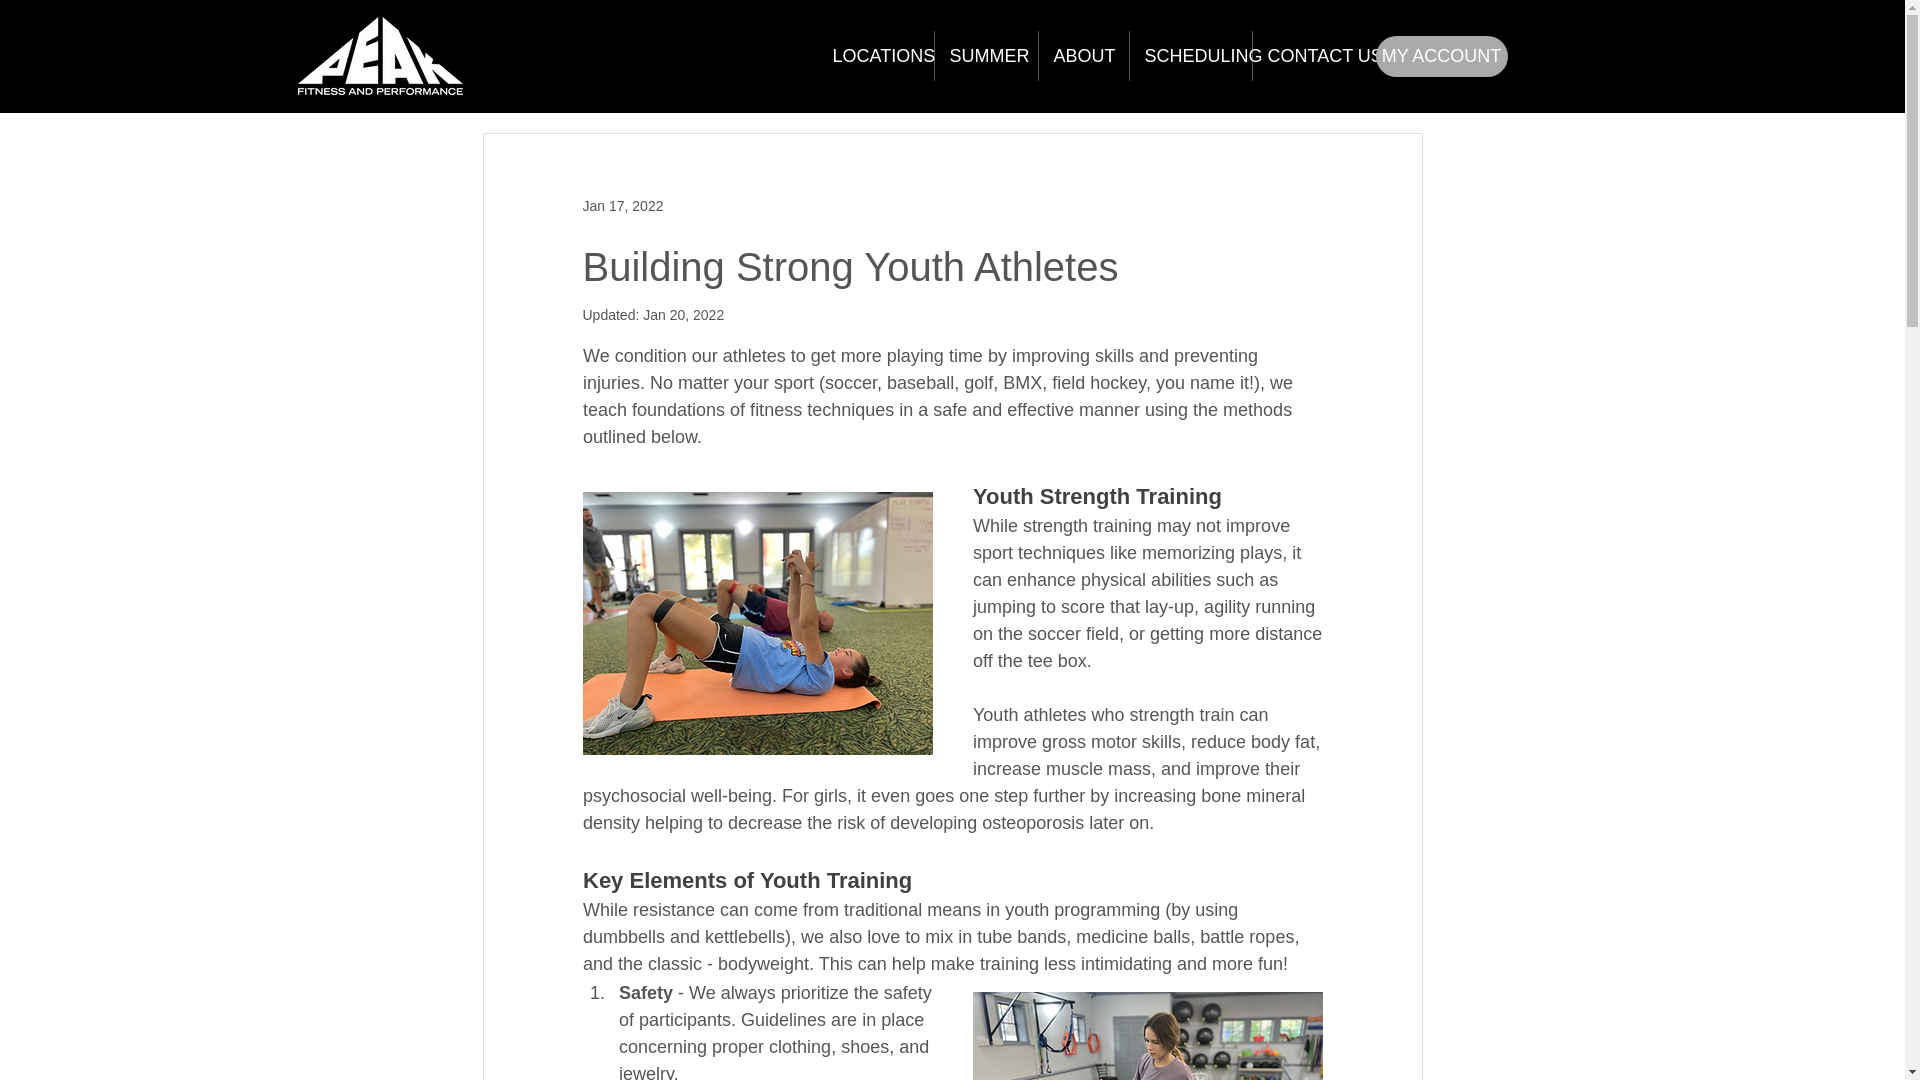  What do you see at coordinates (1083, 56) in the screenshot?
I see `ABOUT` at bounding box center [1083, 56].